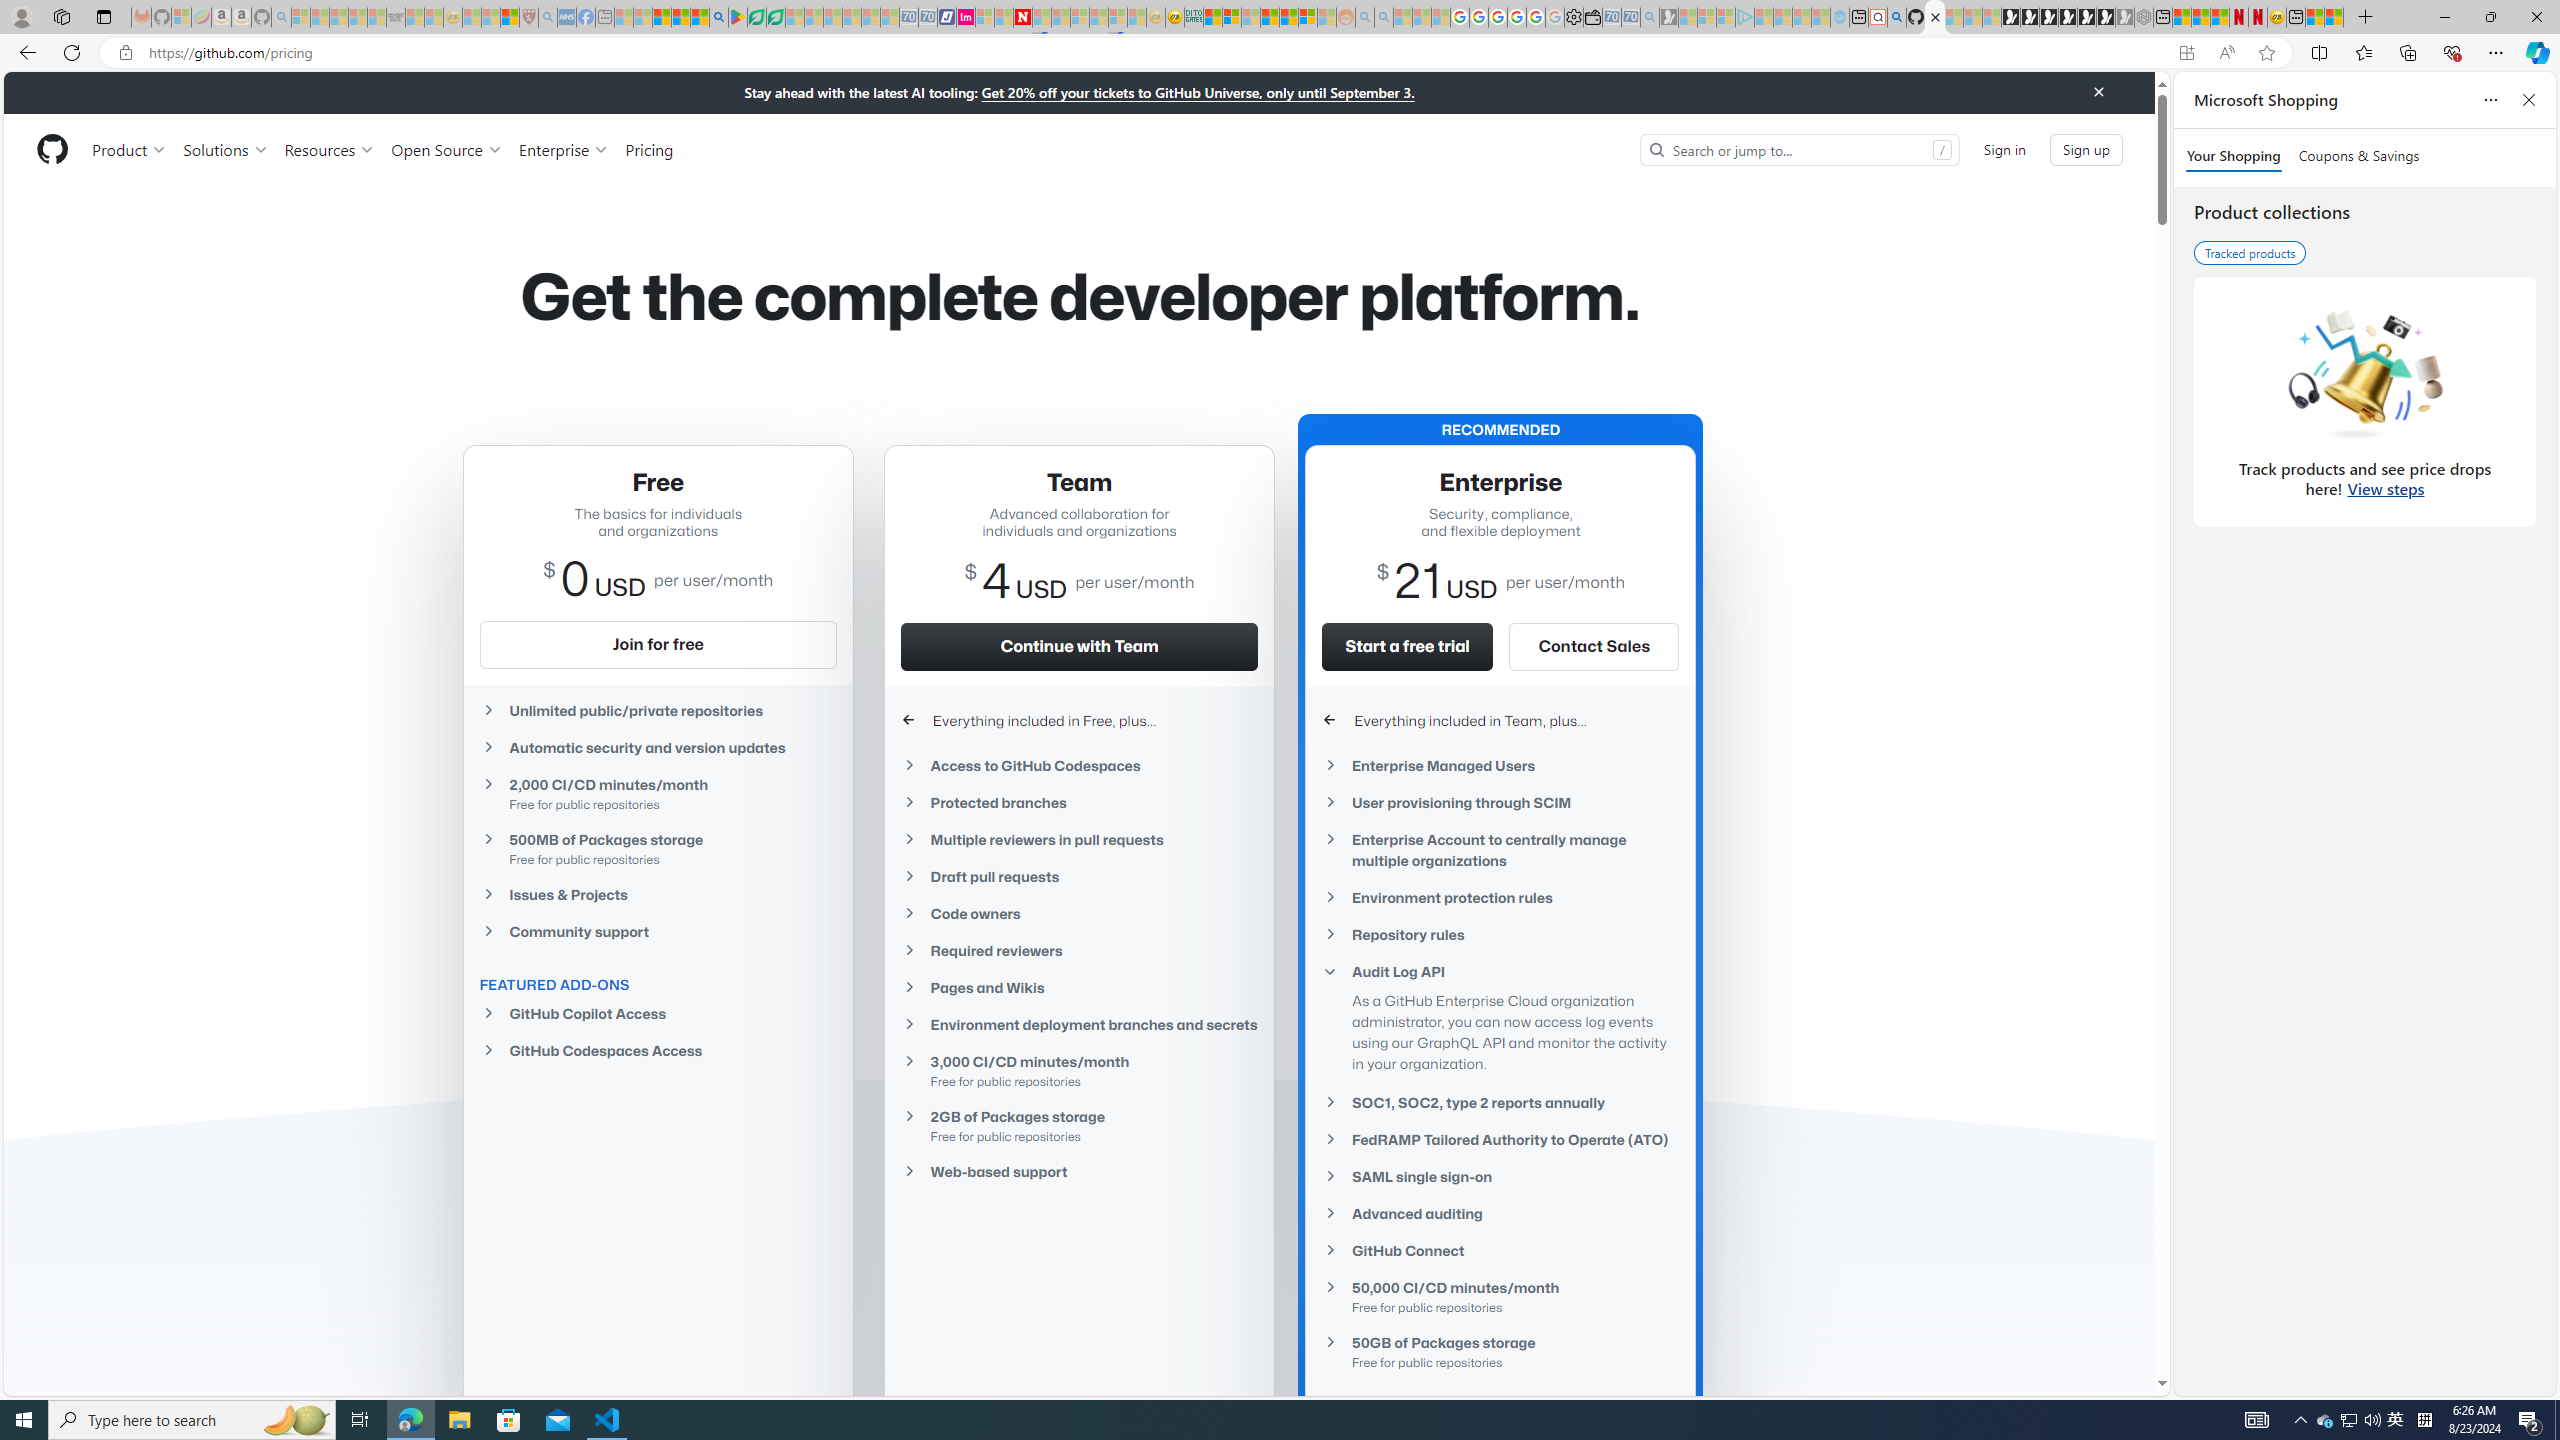 The image size is (2560, 1440). Describe the element at coordinates (2314, 17) in the screenshot. I see `Wildlife - MSN` at that location.